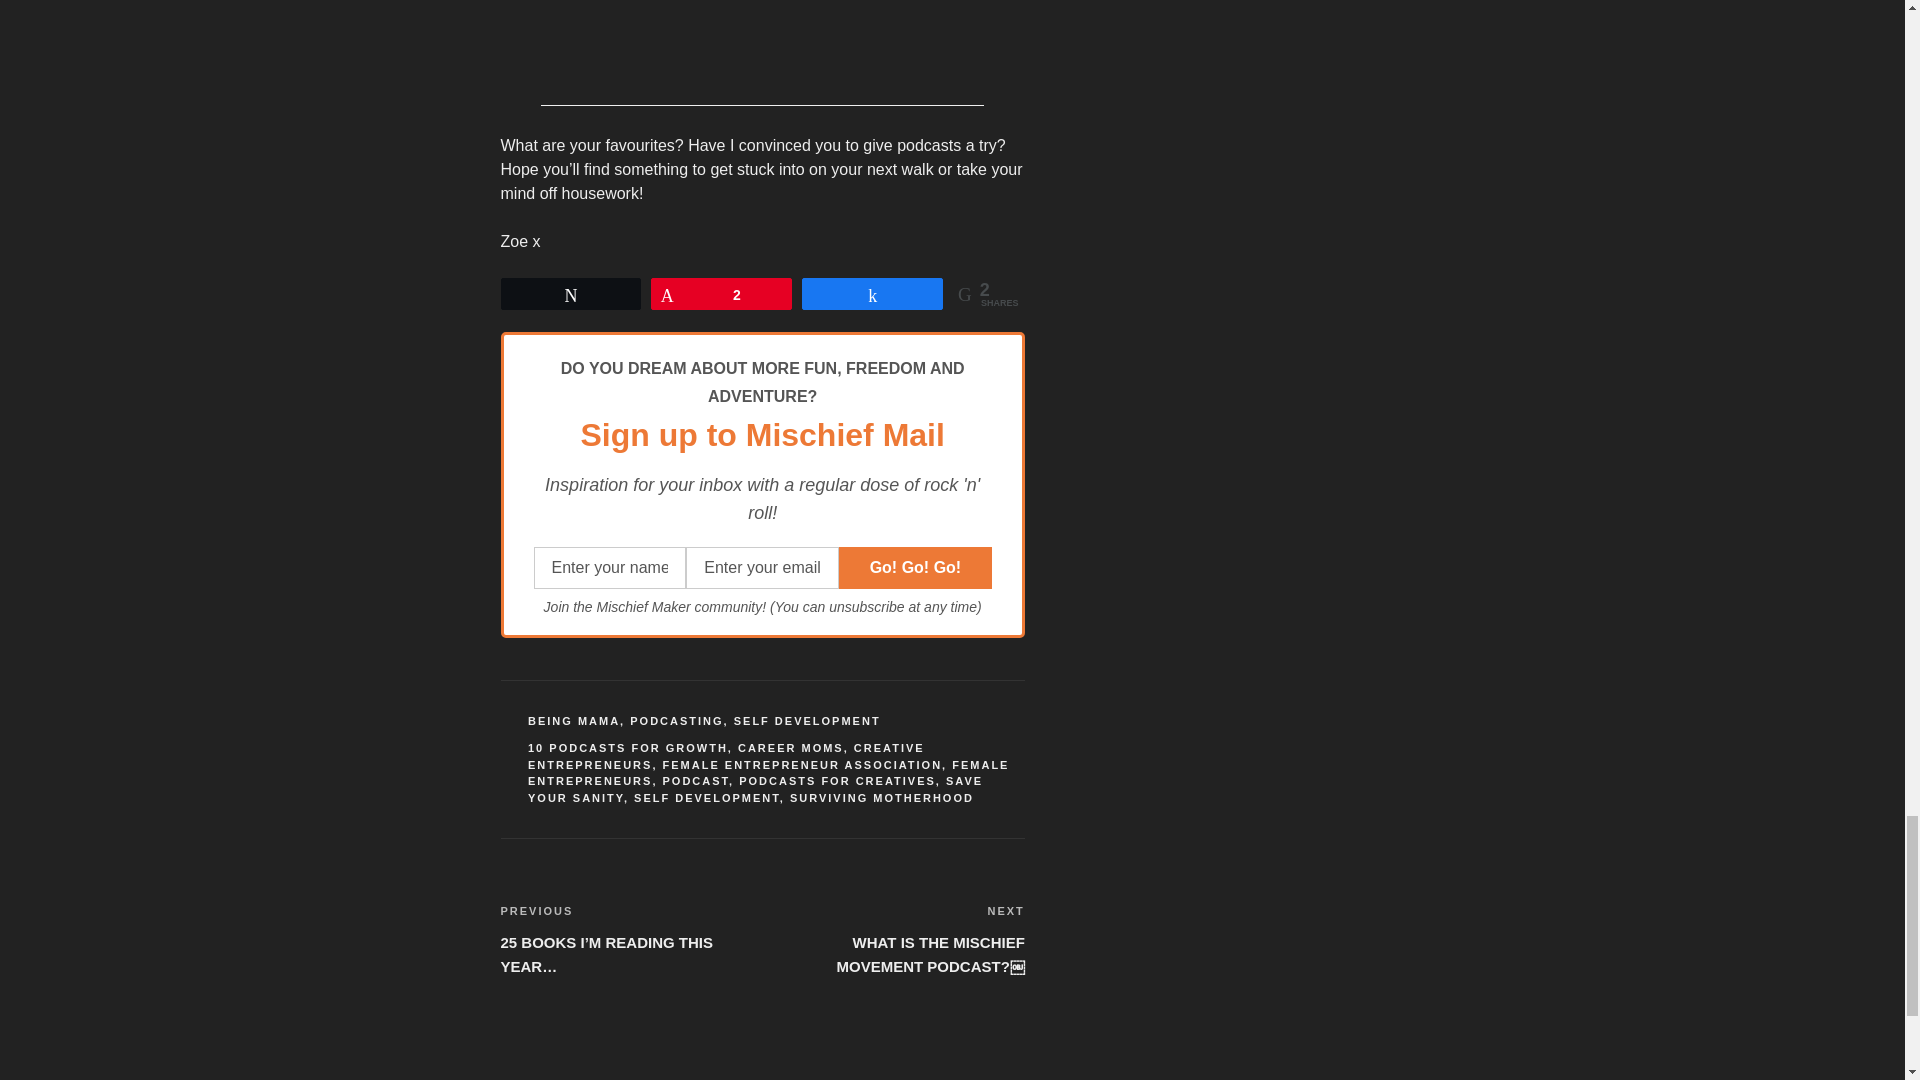  I want to click on SELF DEVELOPMENT, so click(807, 720).